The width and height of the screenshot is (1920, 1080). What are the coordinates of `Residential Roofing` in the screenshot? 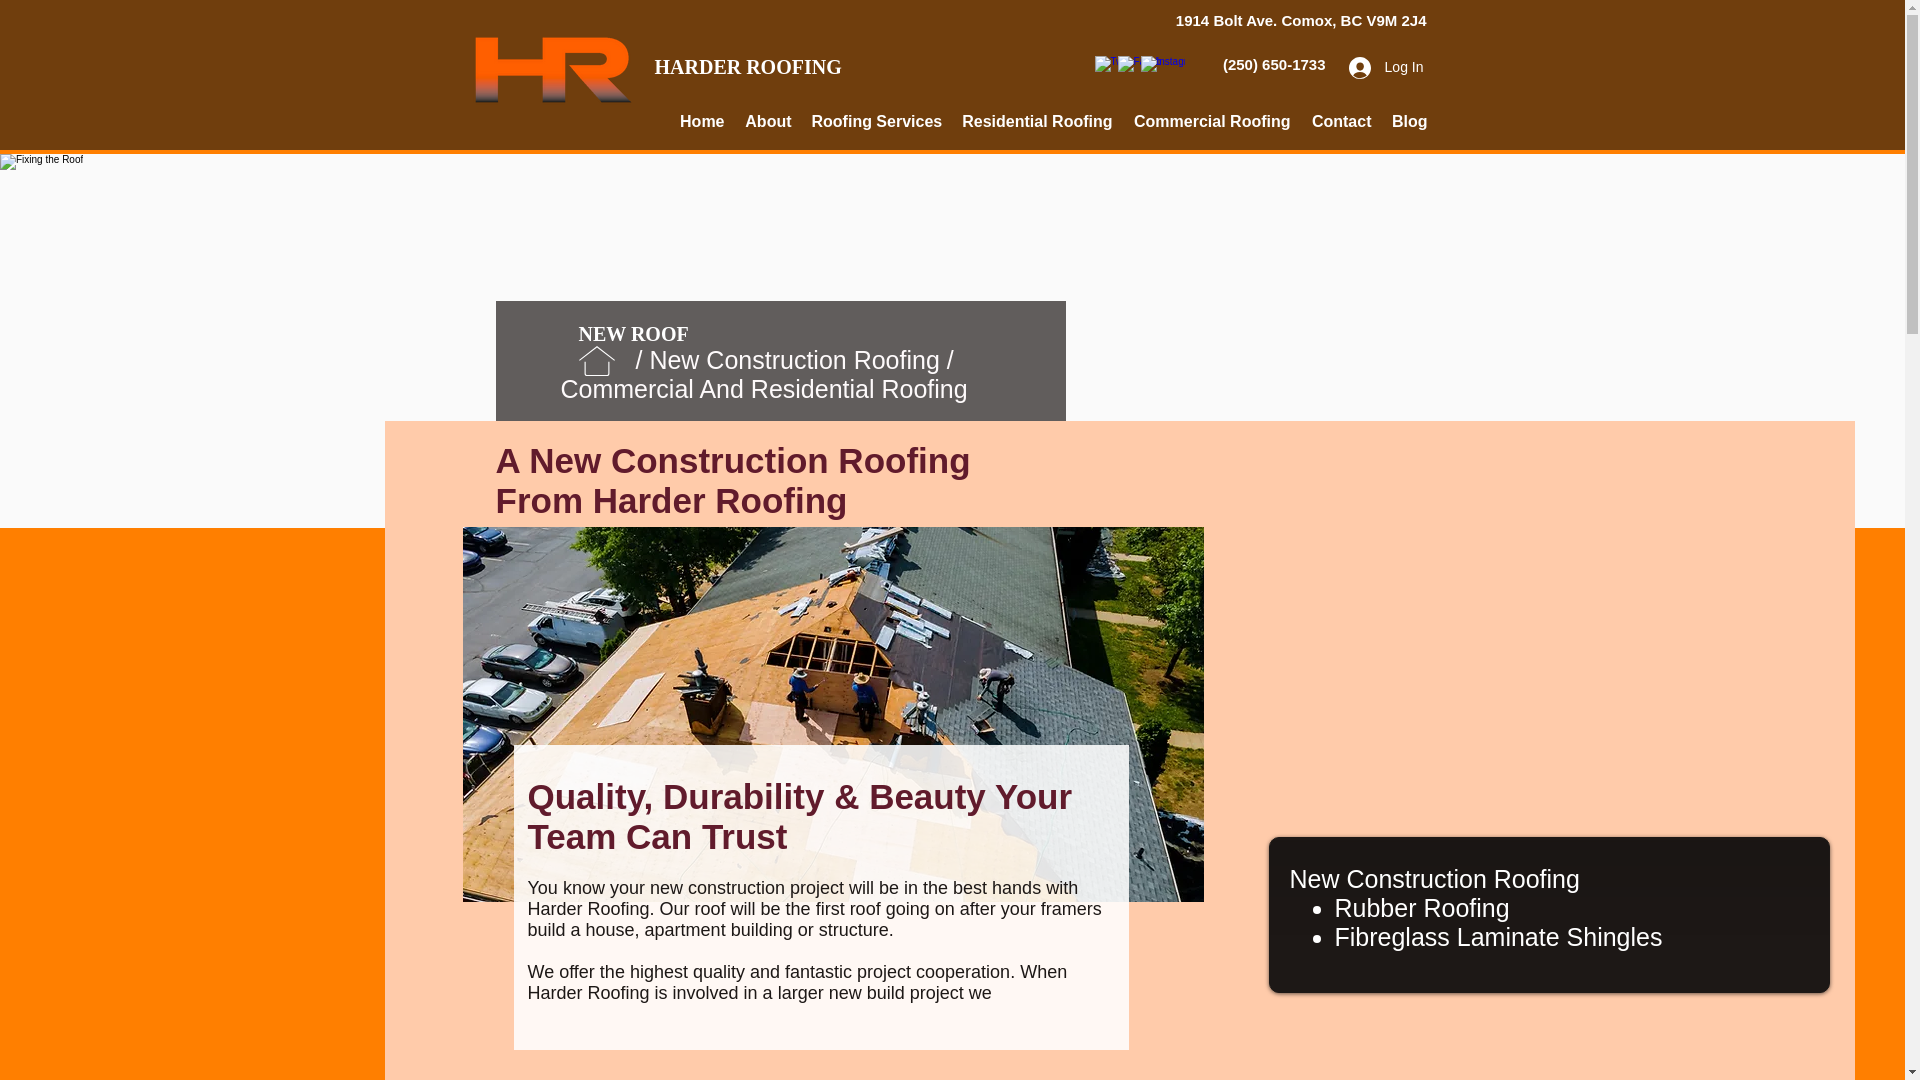 It's located at (1038, 122).